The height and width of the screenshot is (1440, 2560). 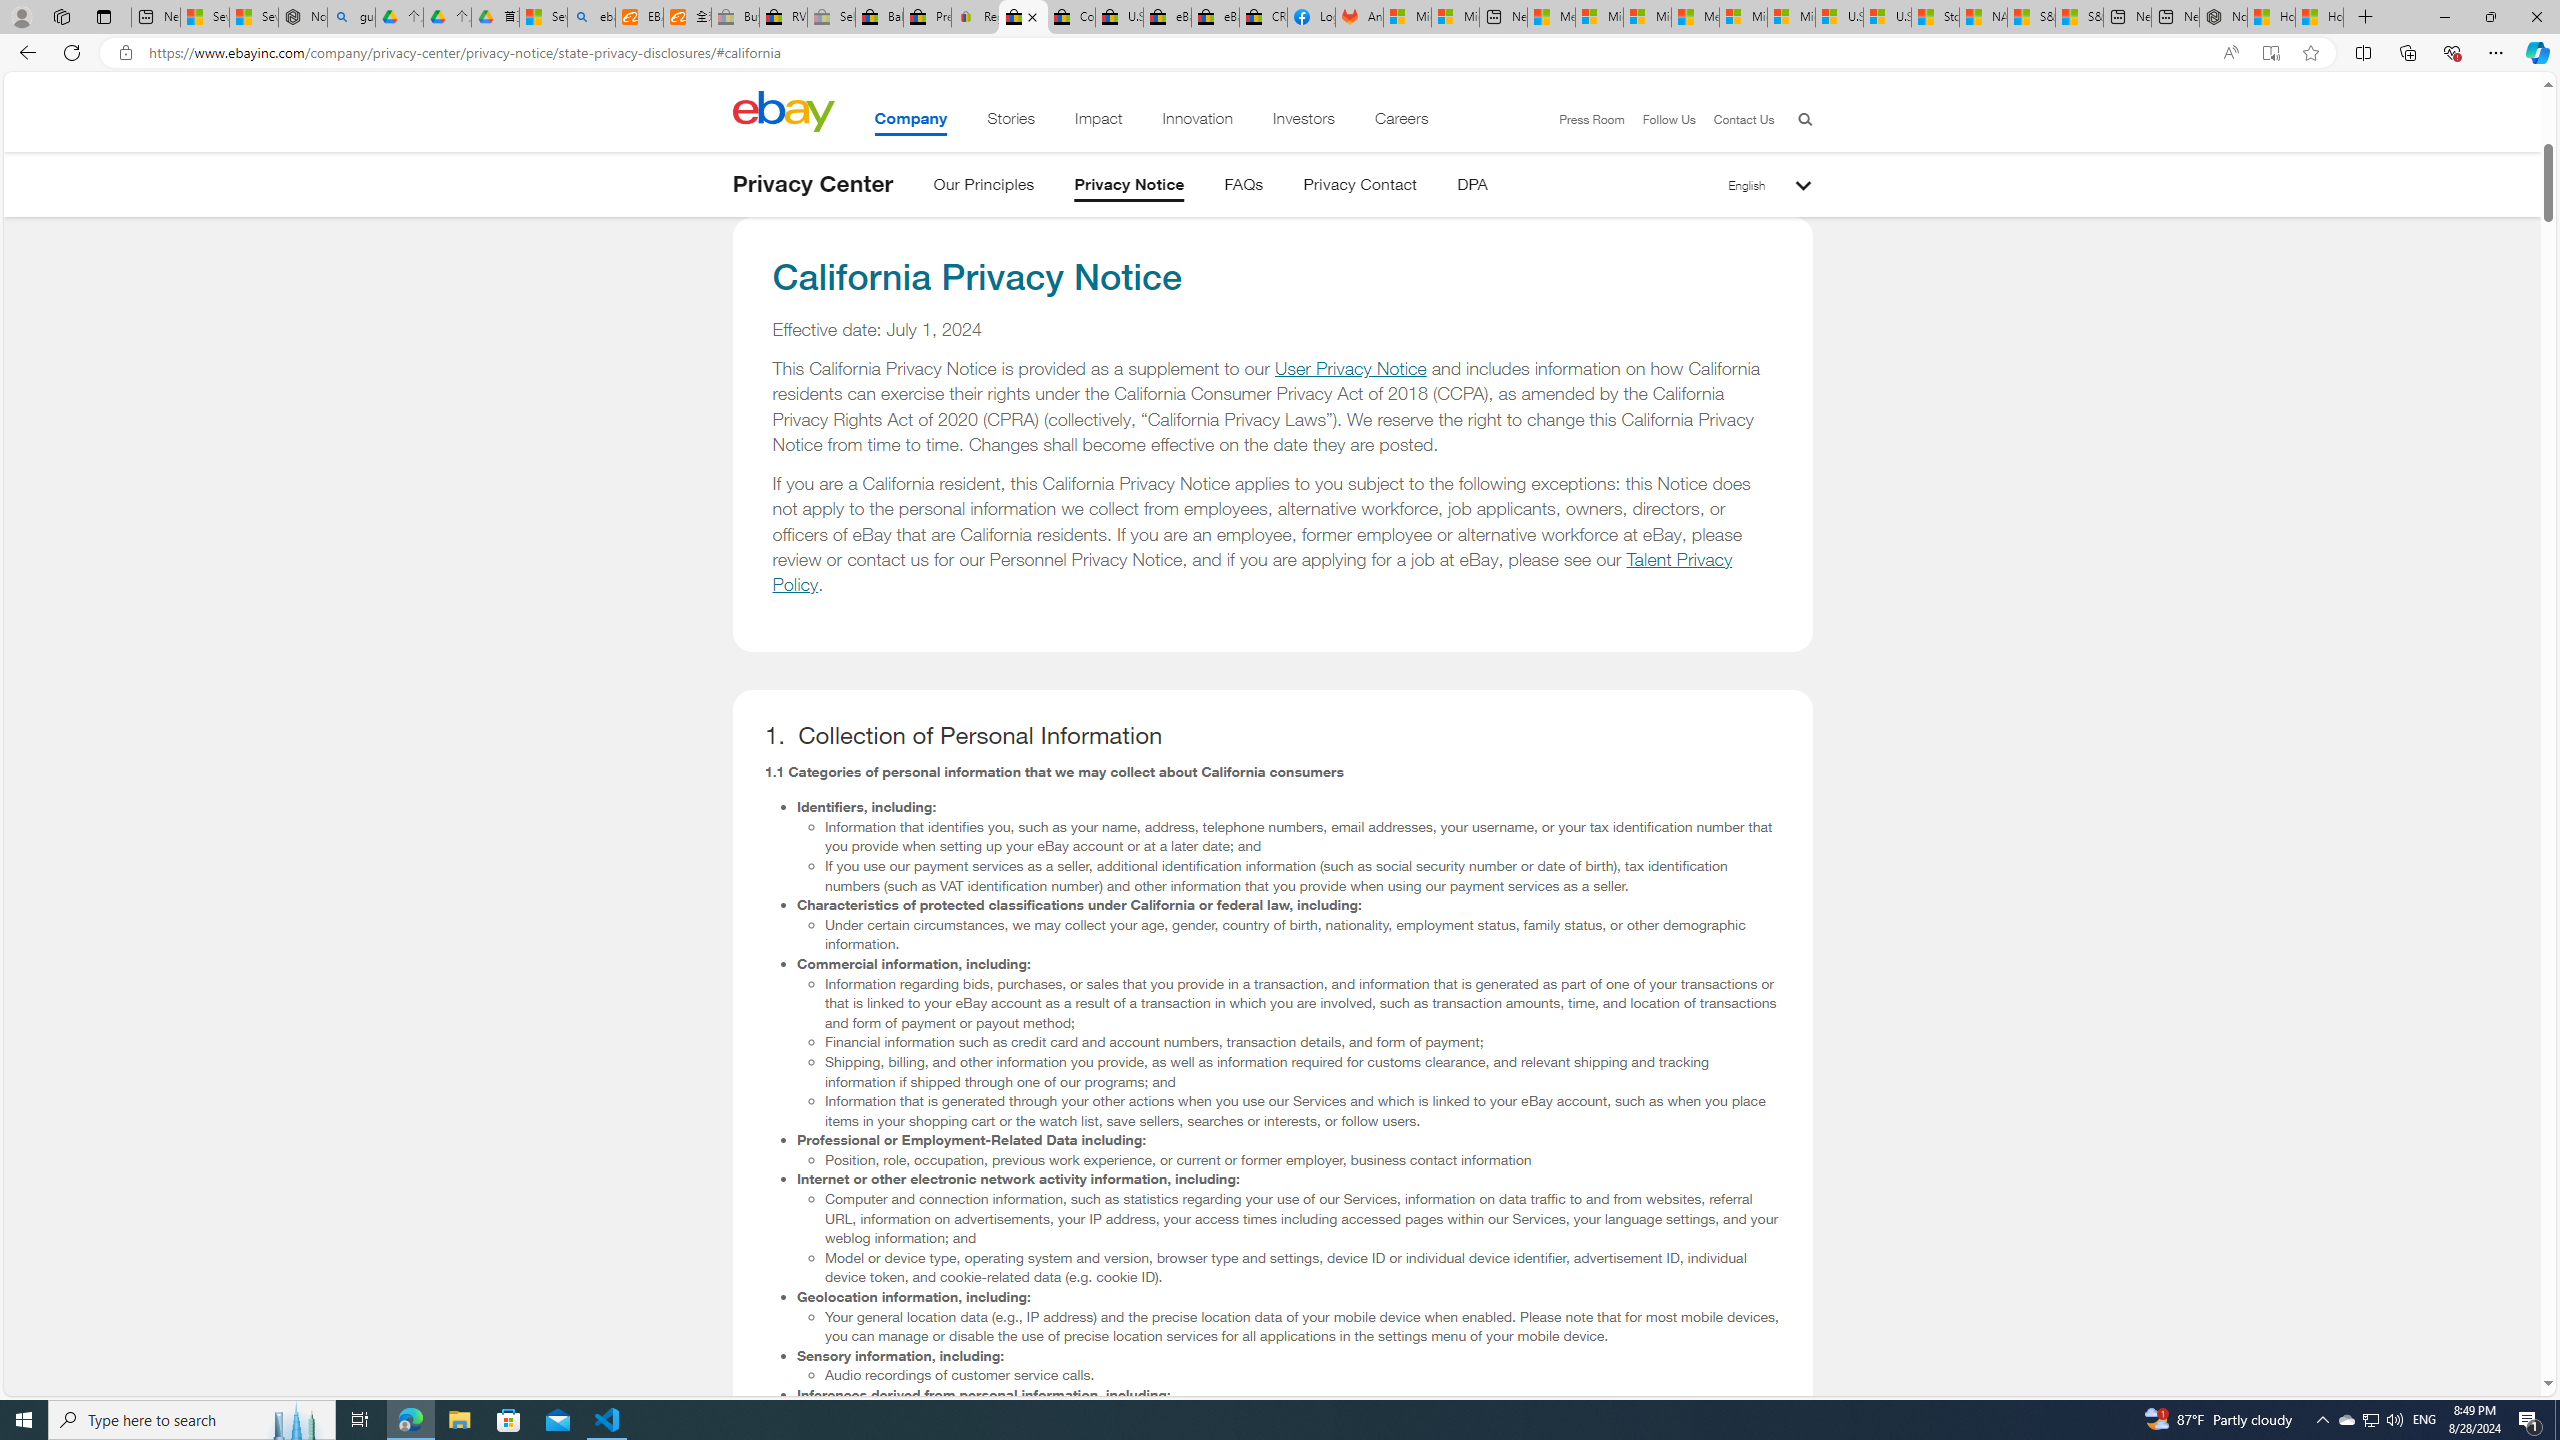 What do you see at coordinates (1472, 188) in the screenshot?
I see `DPA` at bounding box center [1472, 188].